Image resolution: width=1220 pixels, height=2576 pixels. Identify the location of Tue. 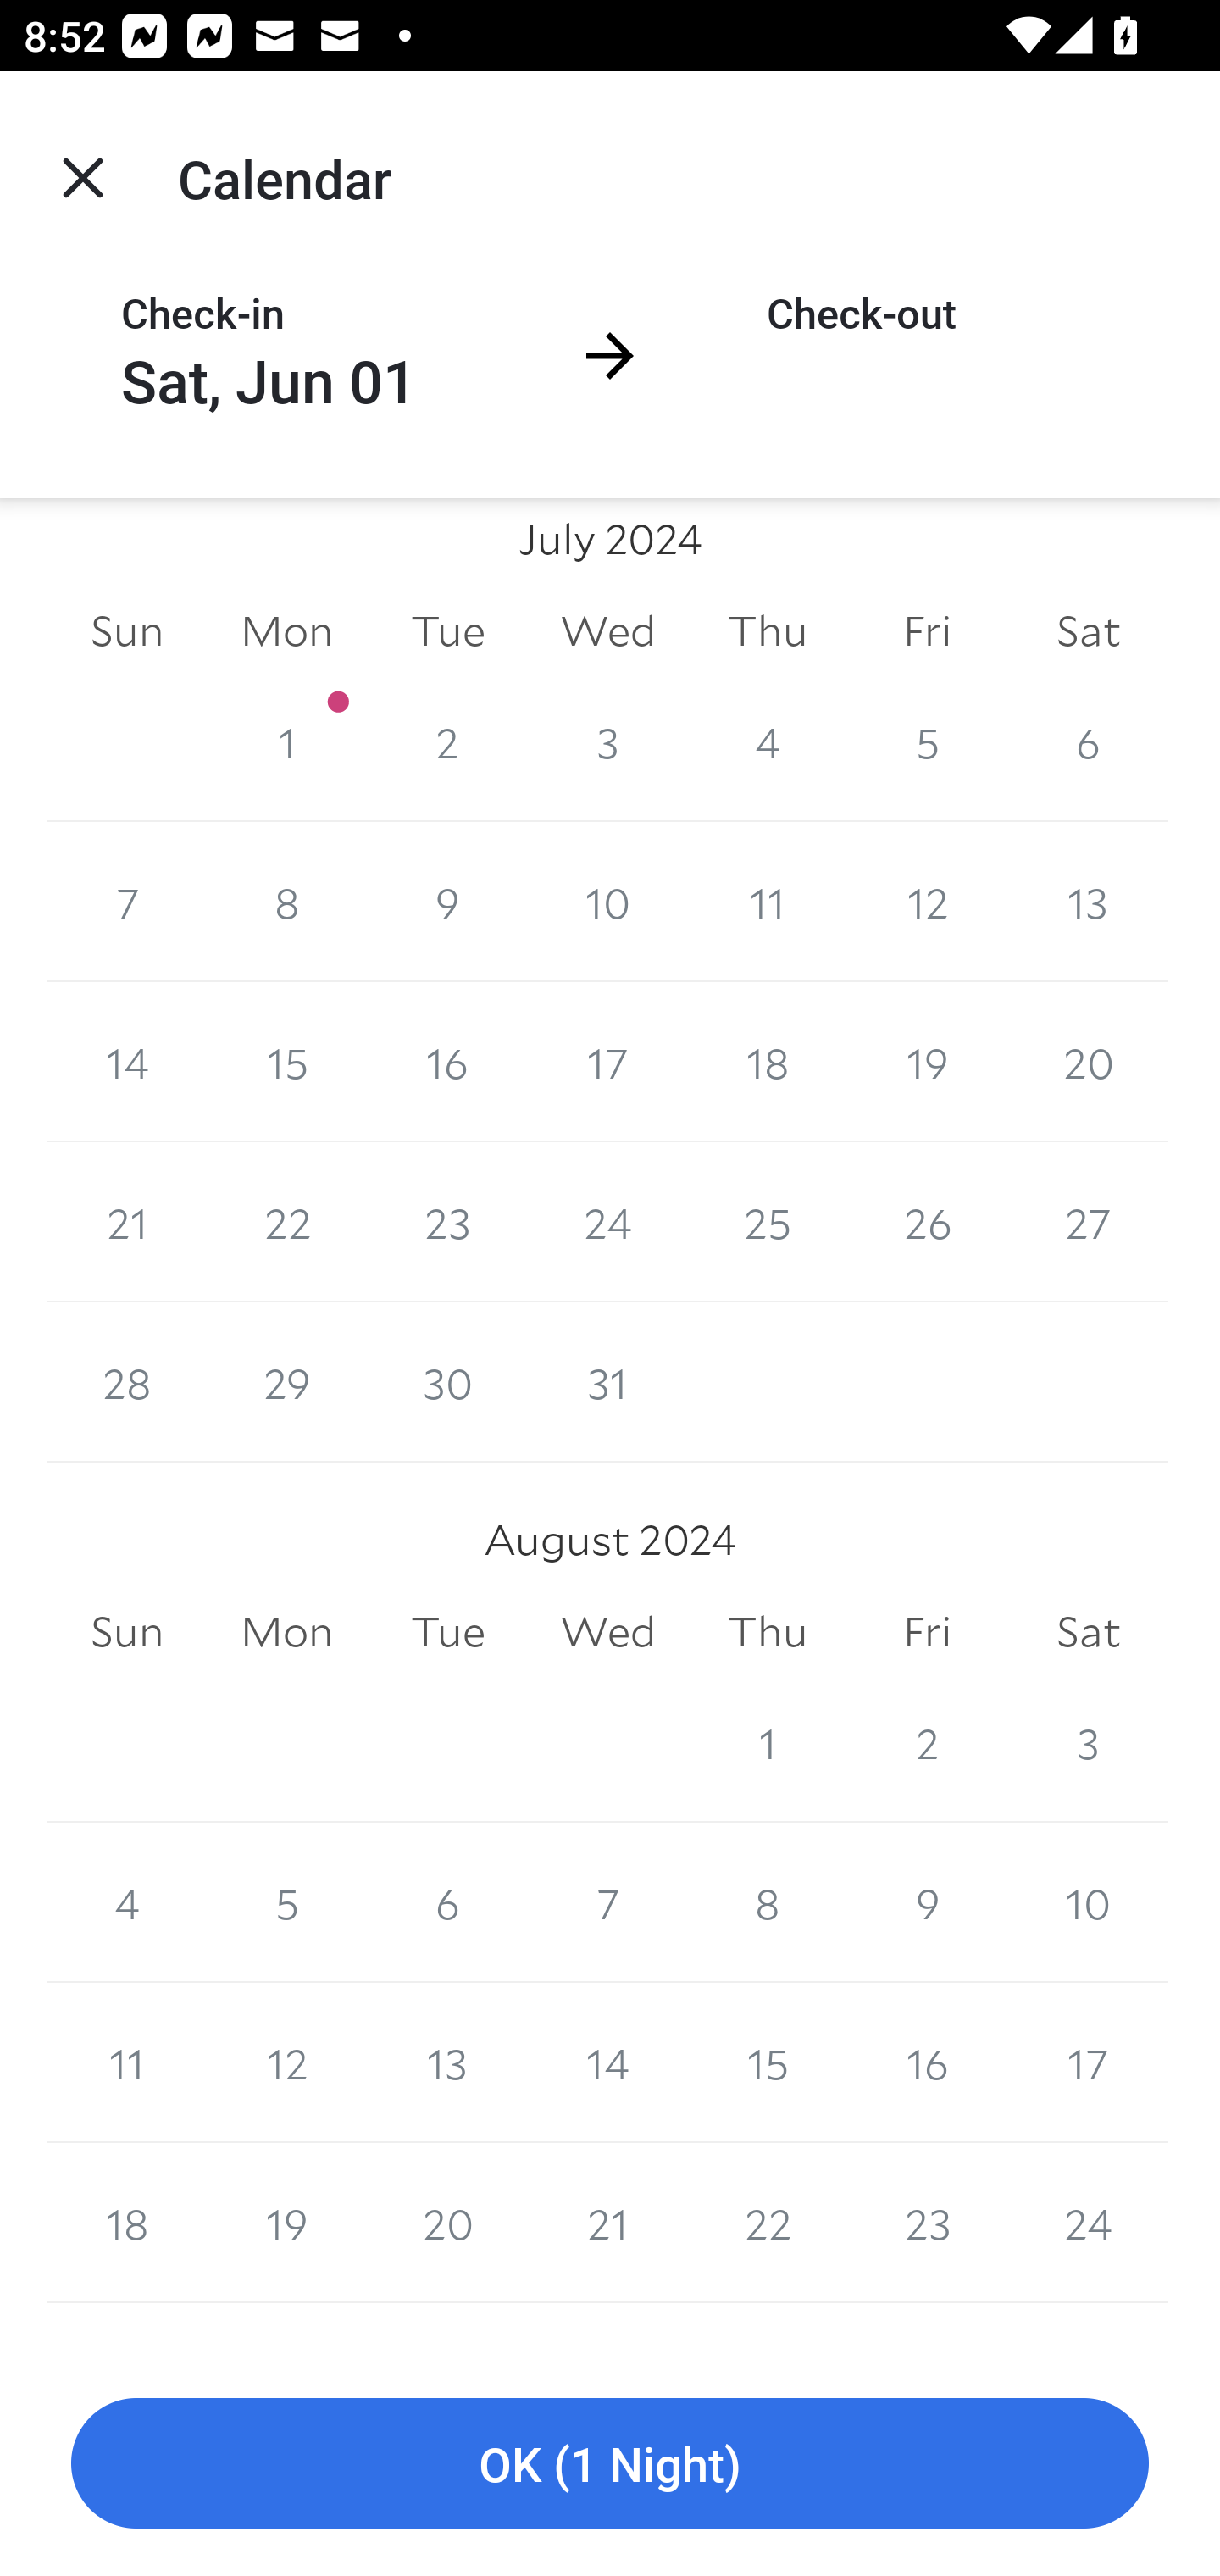
(447, 1631).